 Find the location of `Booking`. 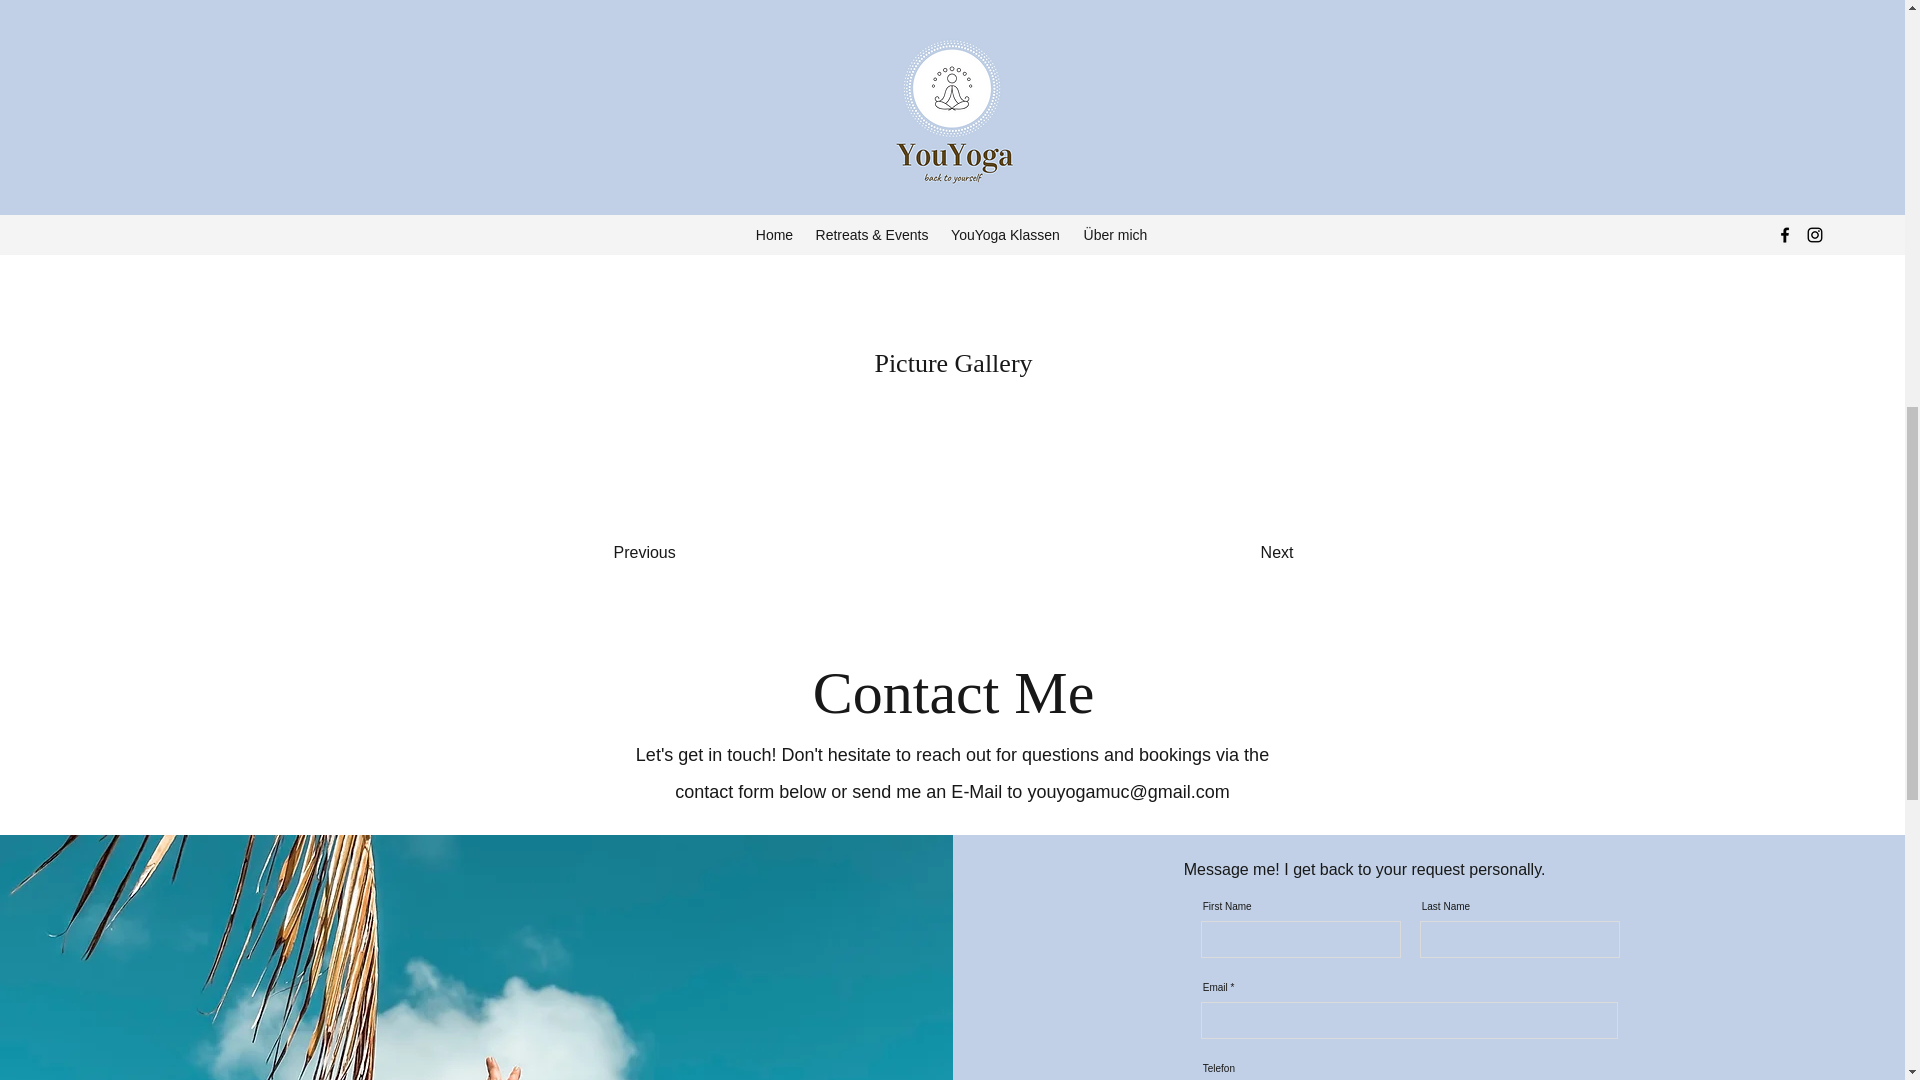

Booking is located at coordinates (1076, 204).